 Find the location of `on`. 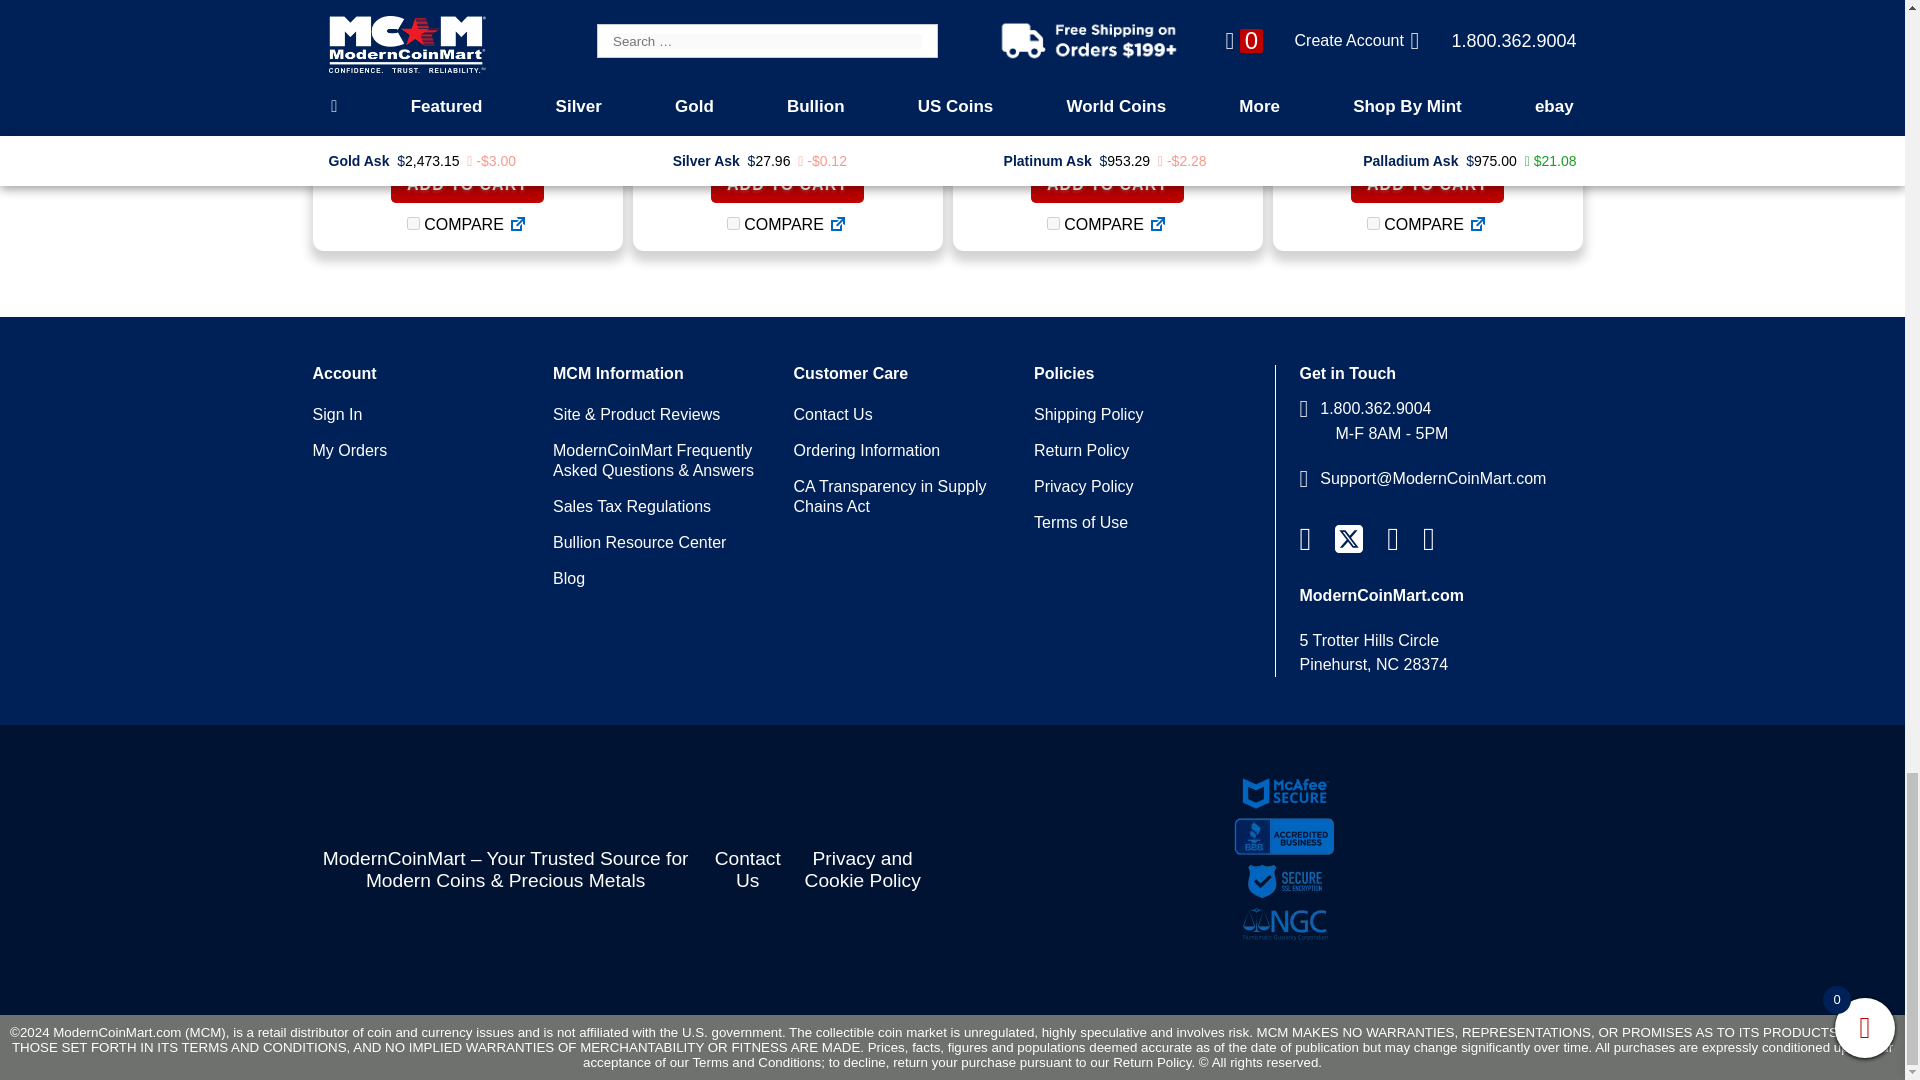

on is located at coordinates (414, 224).